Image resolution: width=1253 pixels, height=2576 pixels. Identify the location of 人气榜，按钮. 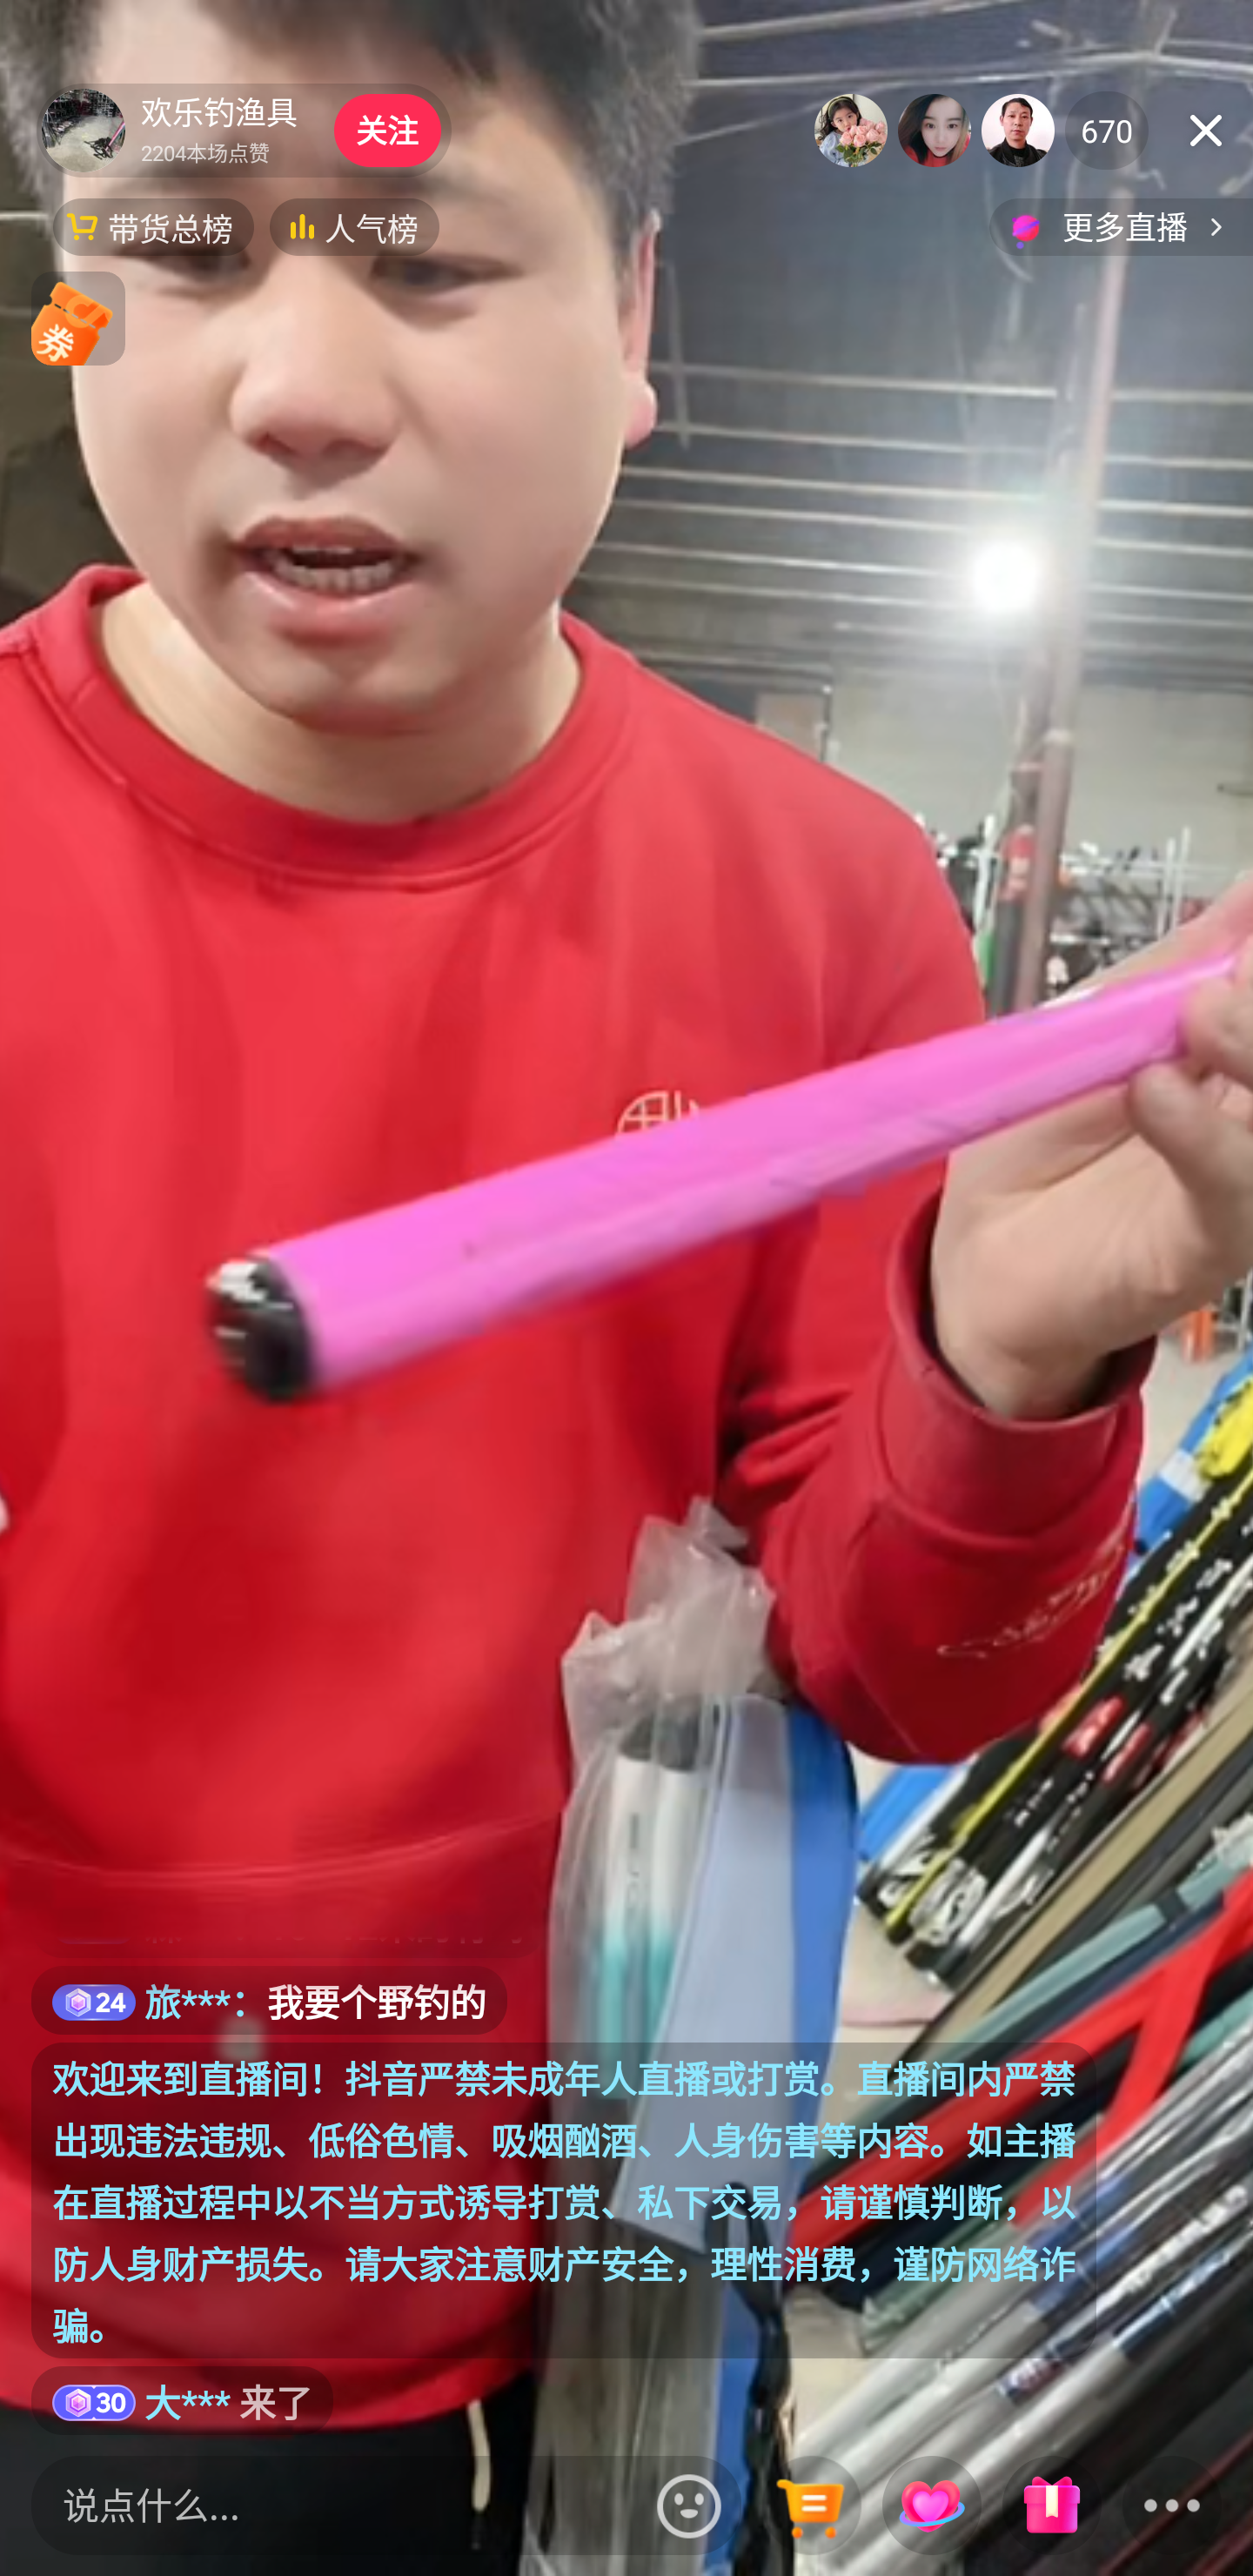
(354, 226).